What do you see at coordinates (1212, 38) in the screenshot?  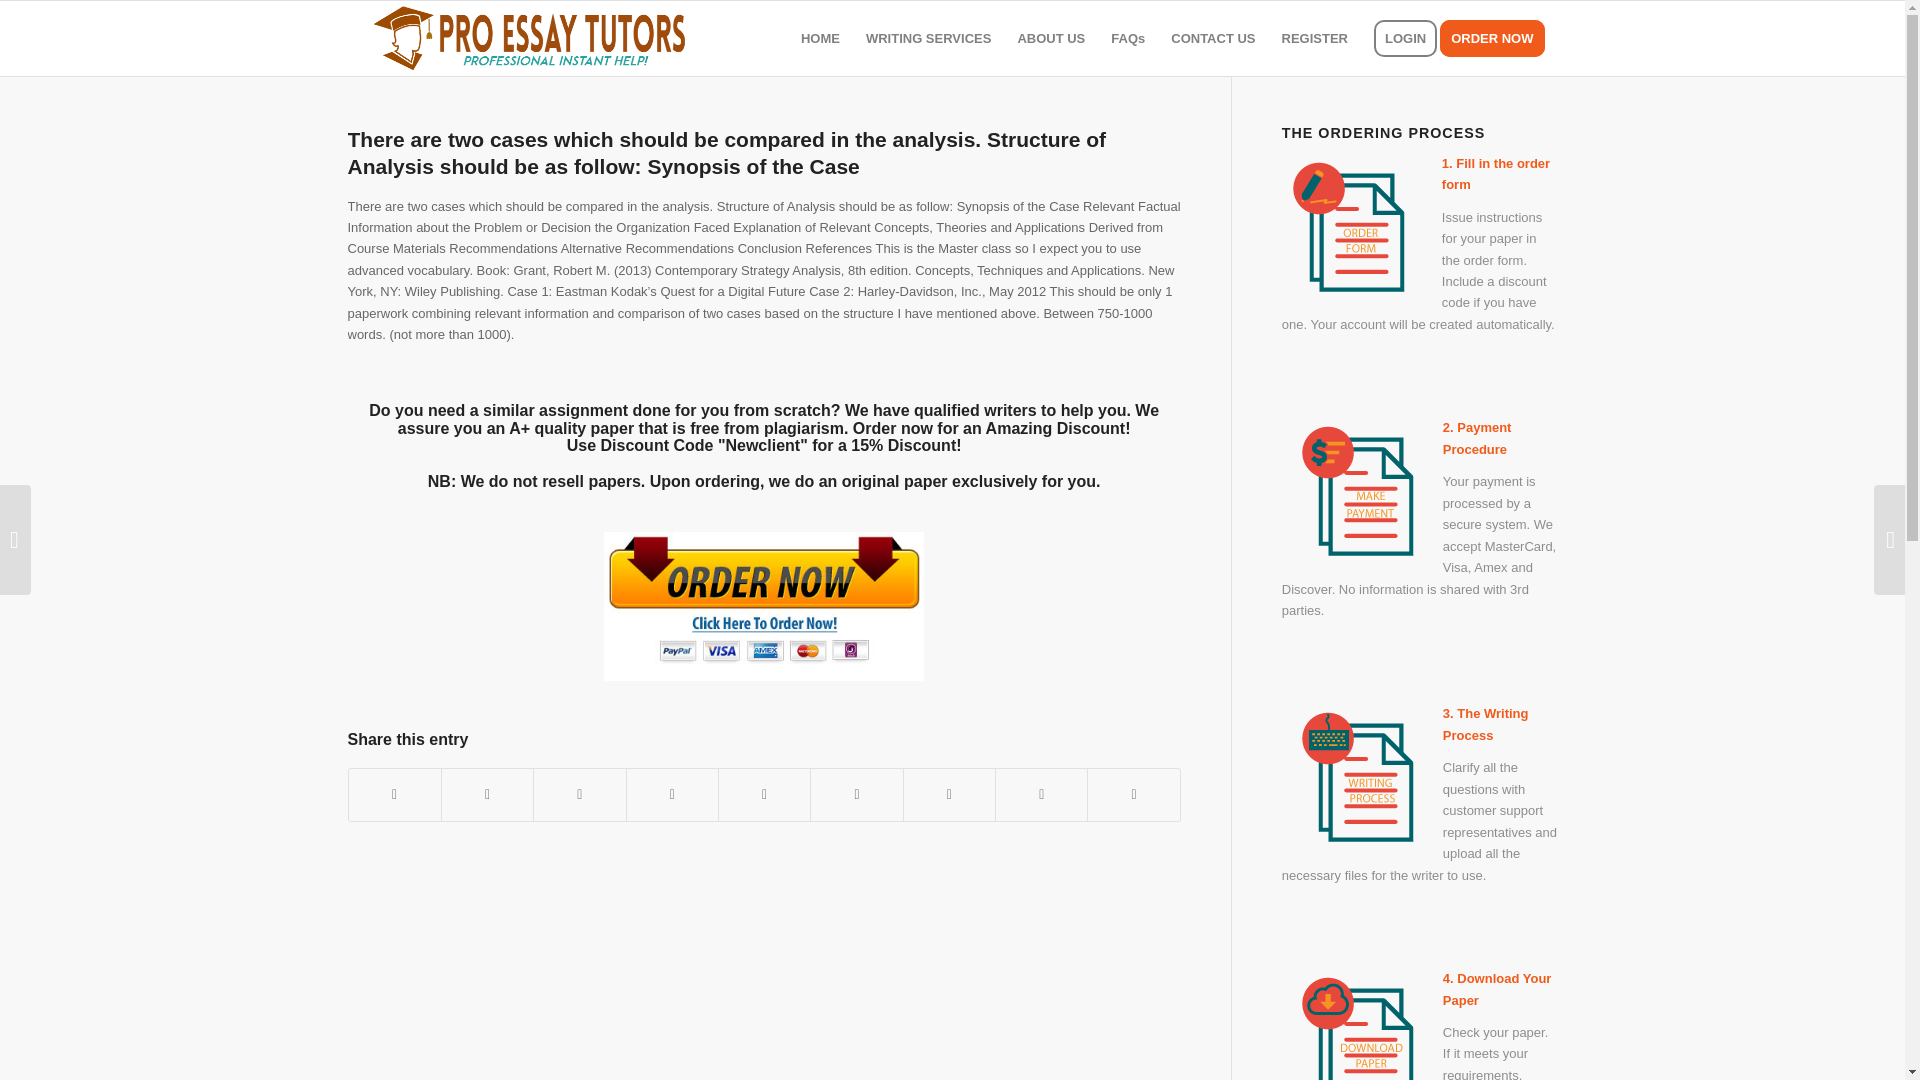 I see `CONTACT US` at bounding box center [1212, 38].